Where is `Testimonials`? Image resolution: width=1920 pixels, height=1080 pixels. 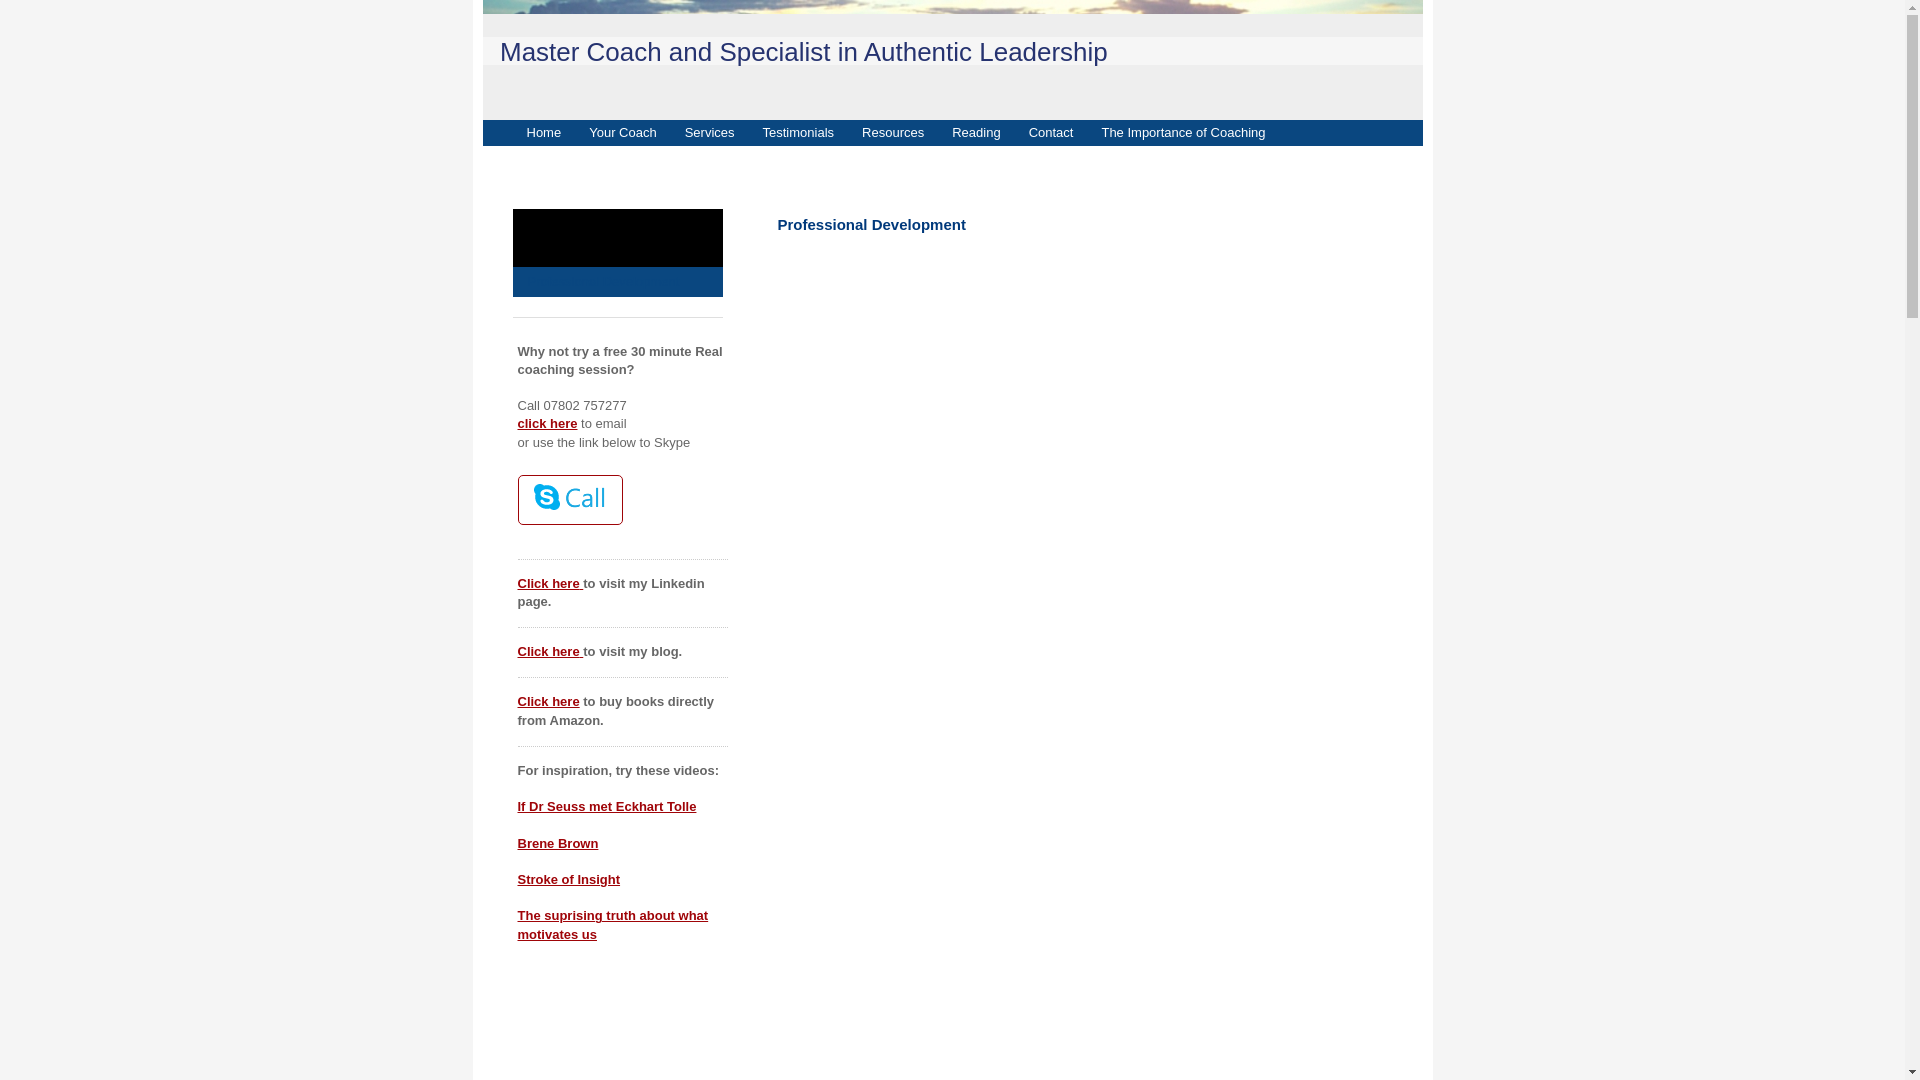
Testimonials is located at coordinates (798, 132).